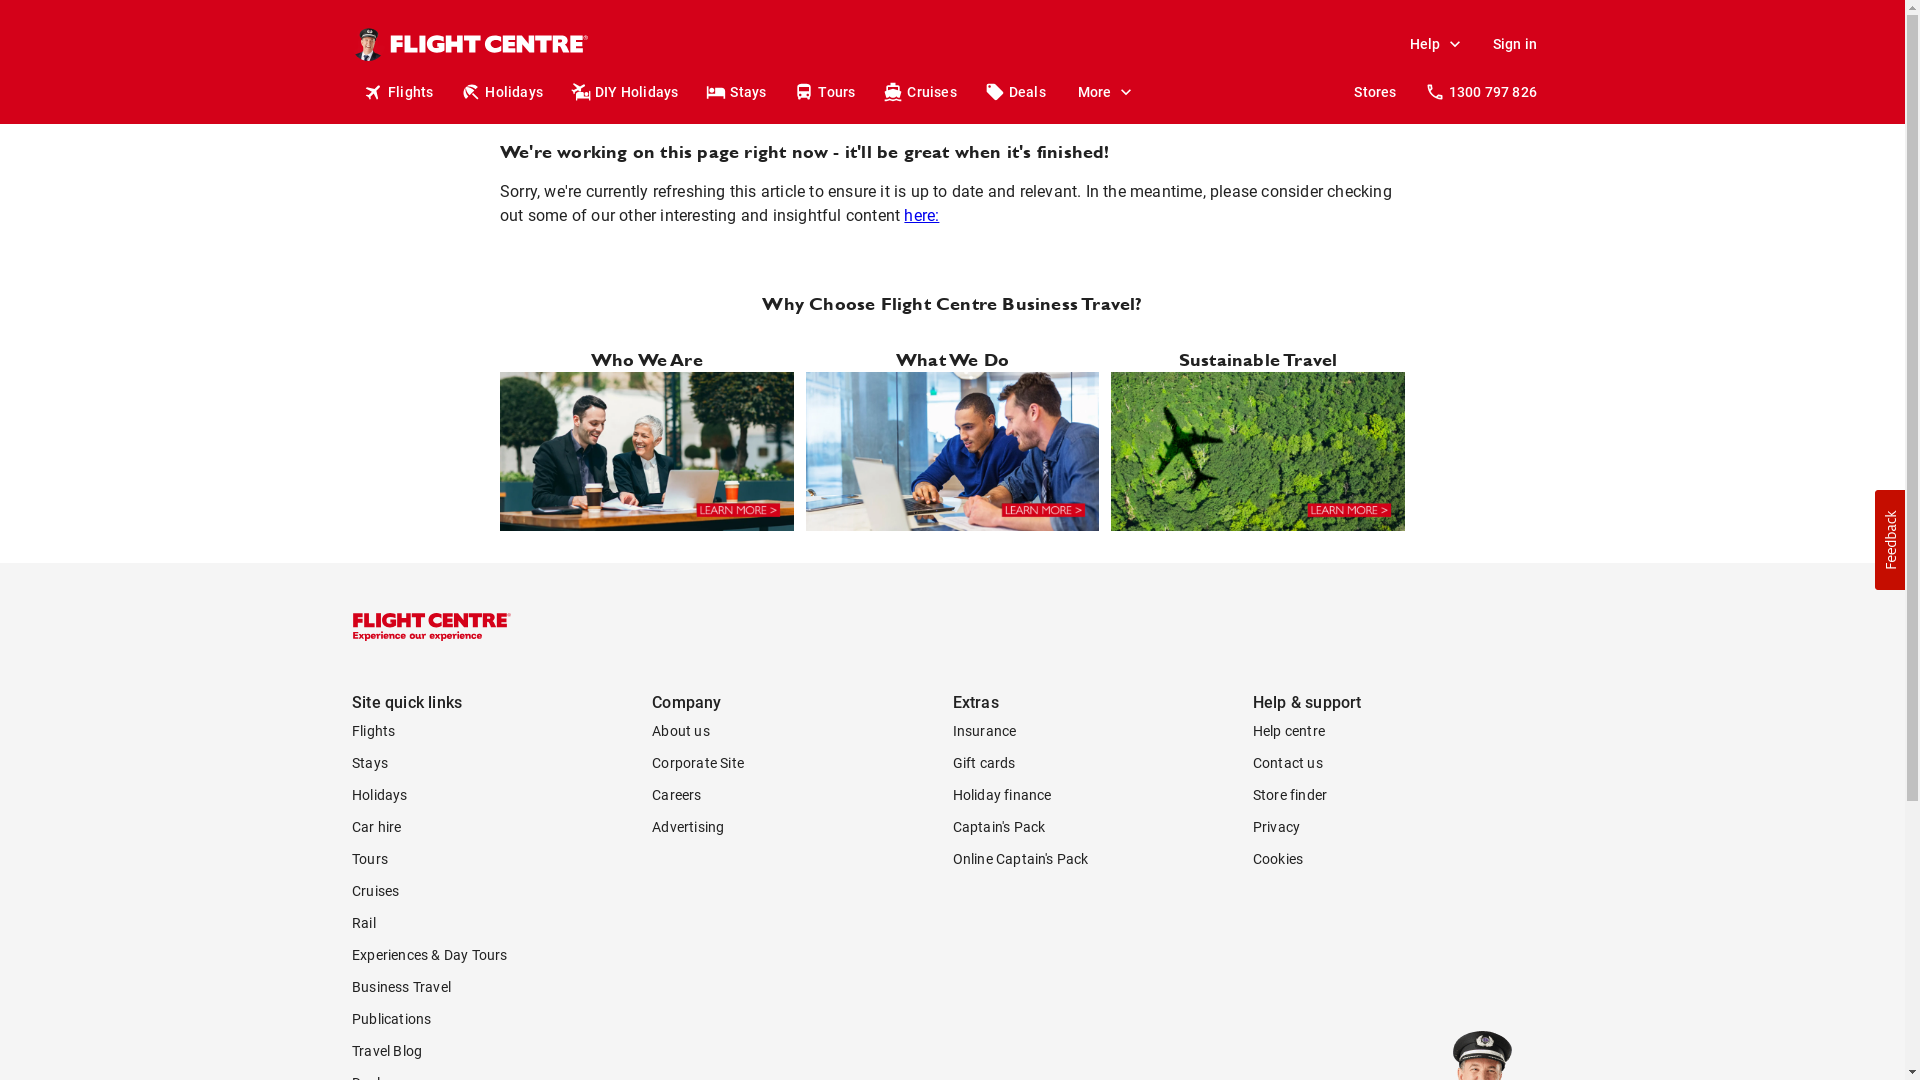 This screenshot has height=1080, width=1920. I want to click on Car hire, so click(502, 827).